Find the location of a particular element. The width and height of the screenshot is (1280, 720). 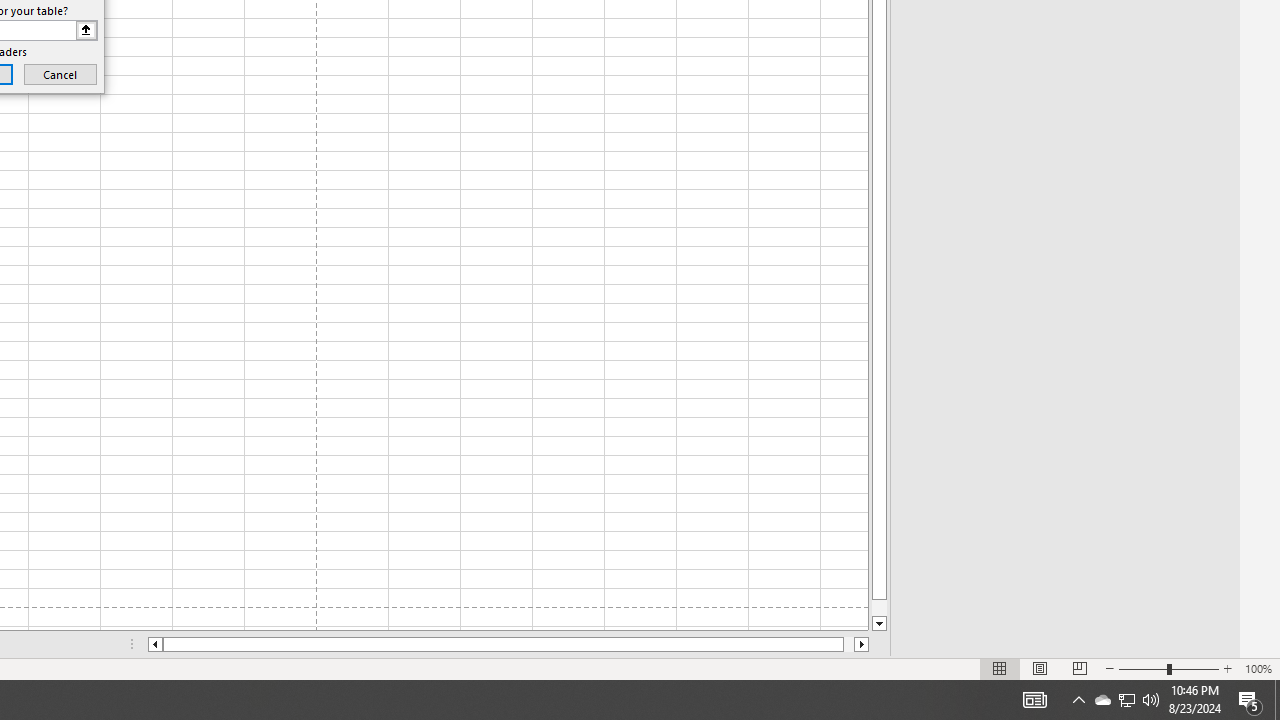

Class: NetUIScrollBar is located at coordinates (508, 644).